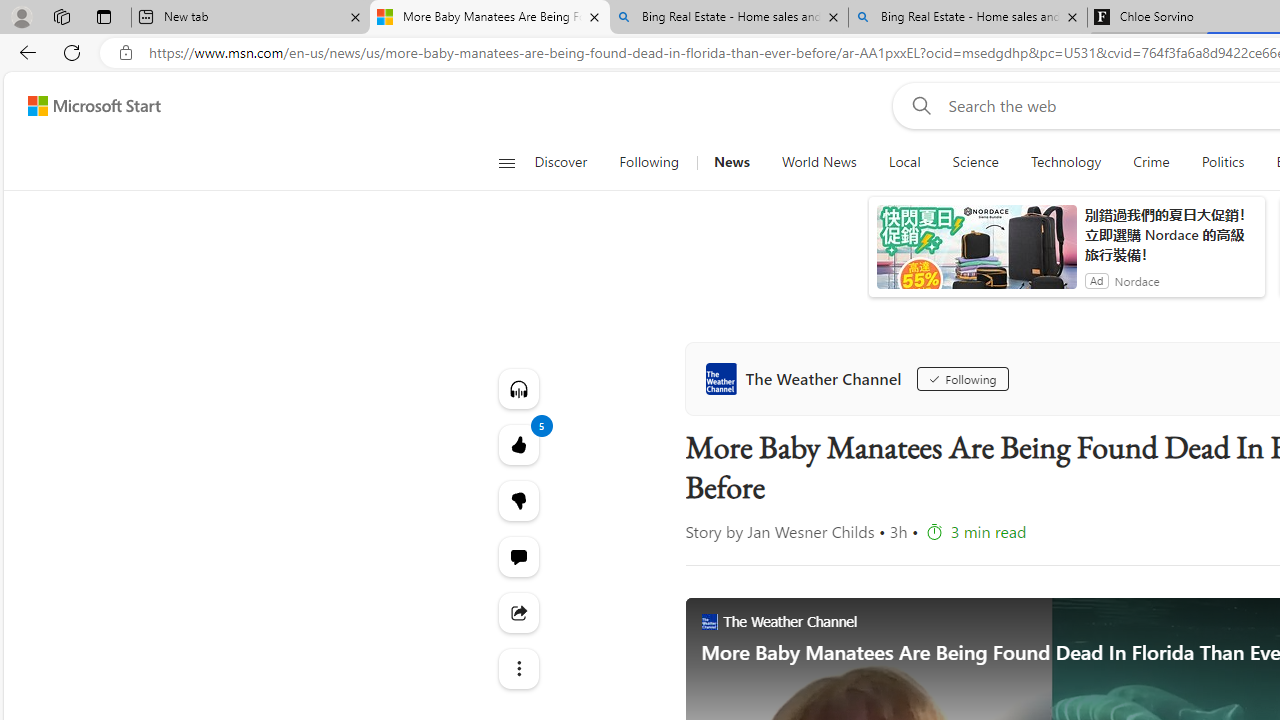 The height and width of the screenshot is (720, 1280). I want to click on Following, so click(648, 162).